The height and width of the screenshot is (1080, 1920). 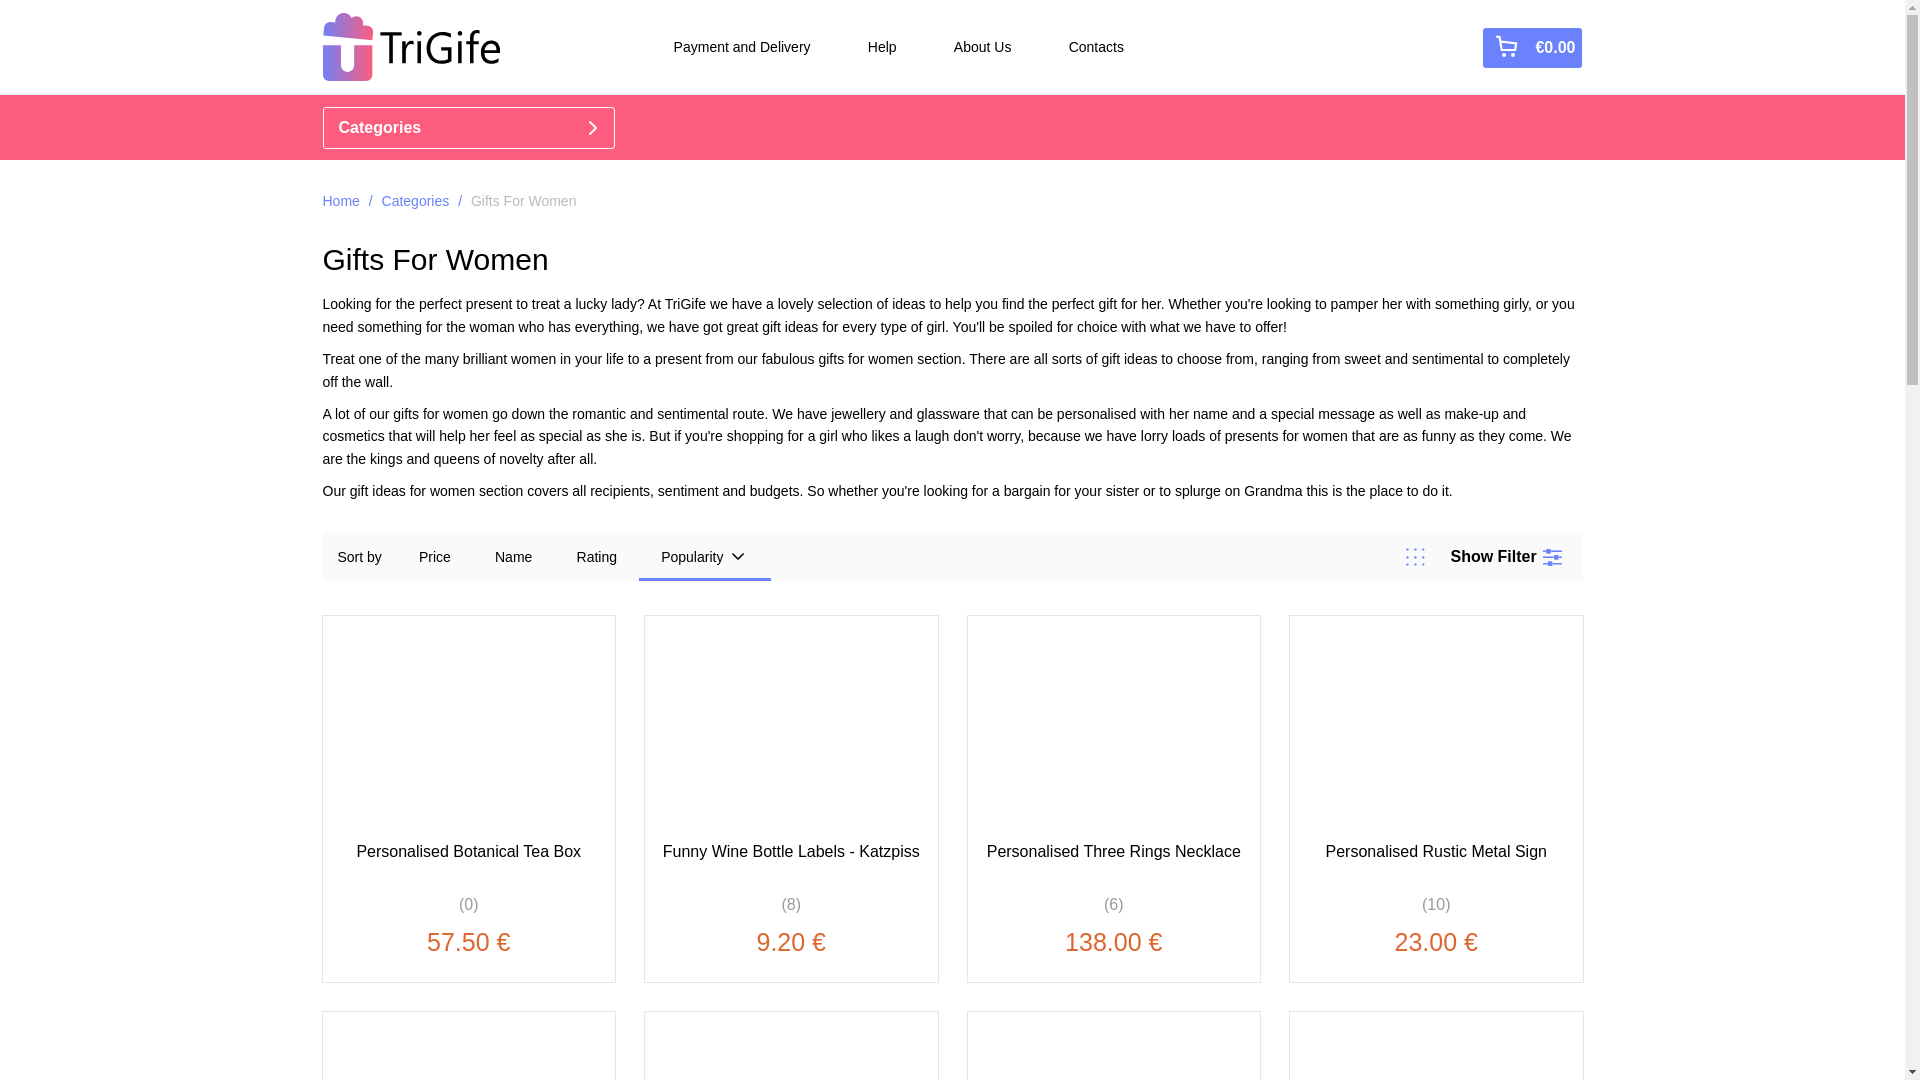 I want to click on Popularity, so click(x=705, y=557).